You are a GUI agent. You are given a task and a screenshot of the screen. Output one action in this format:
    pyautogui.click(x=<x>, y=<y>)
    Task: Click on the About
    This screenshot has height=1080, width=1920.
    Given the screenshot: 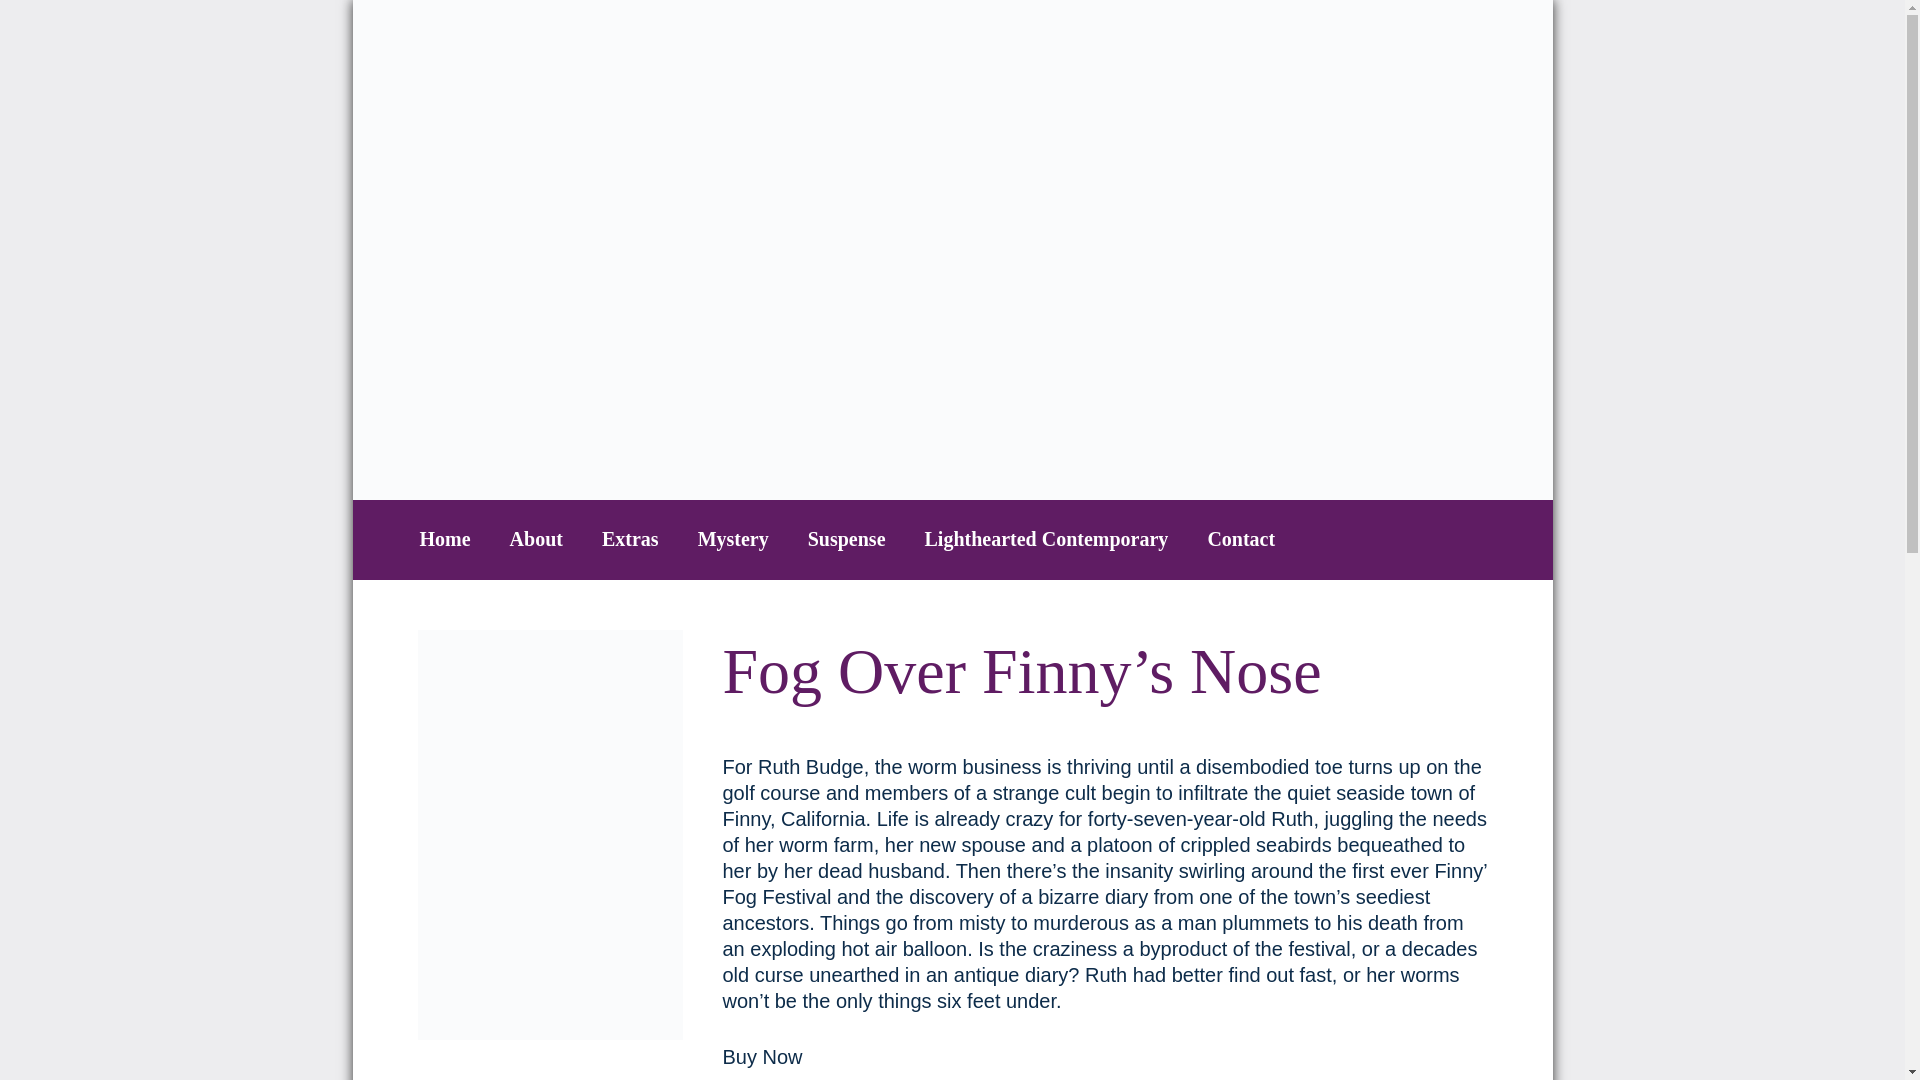 What is the action you would take?
    pyautogui.click(x=536, y=538)
    